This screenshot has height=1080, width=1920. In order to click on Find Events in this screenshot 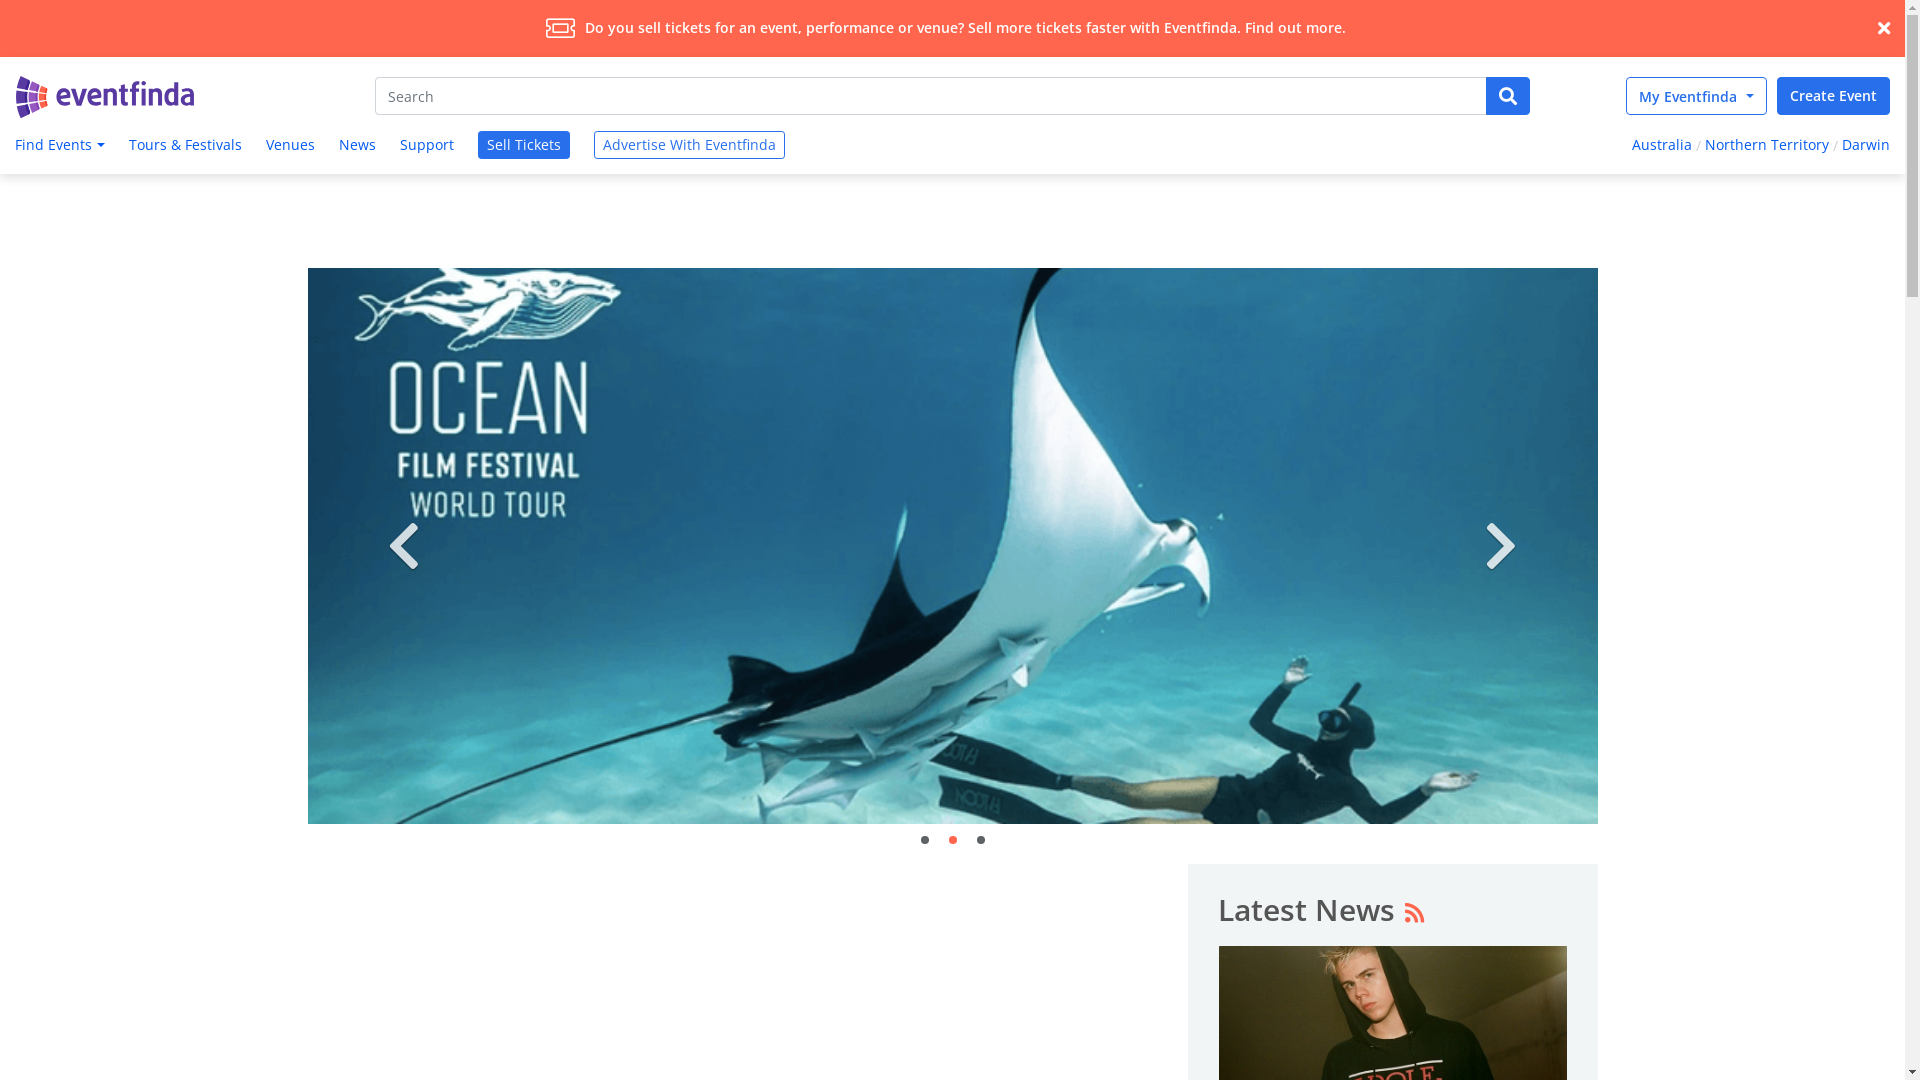, I will do `click(58, 146)`.